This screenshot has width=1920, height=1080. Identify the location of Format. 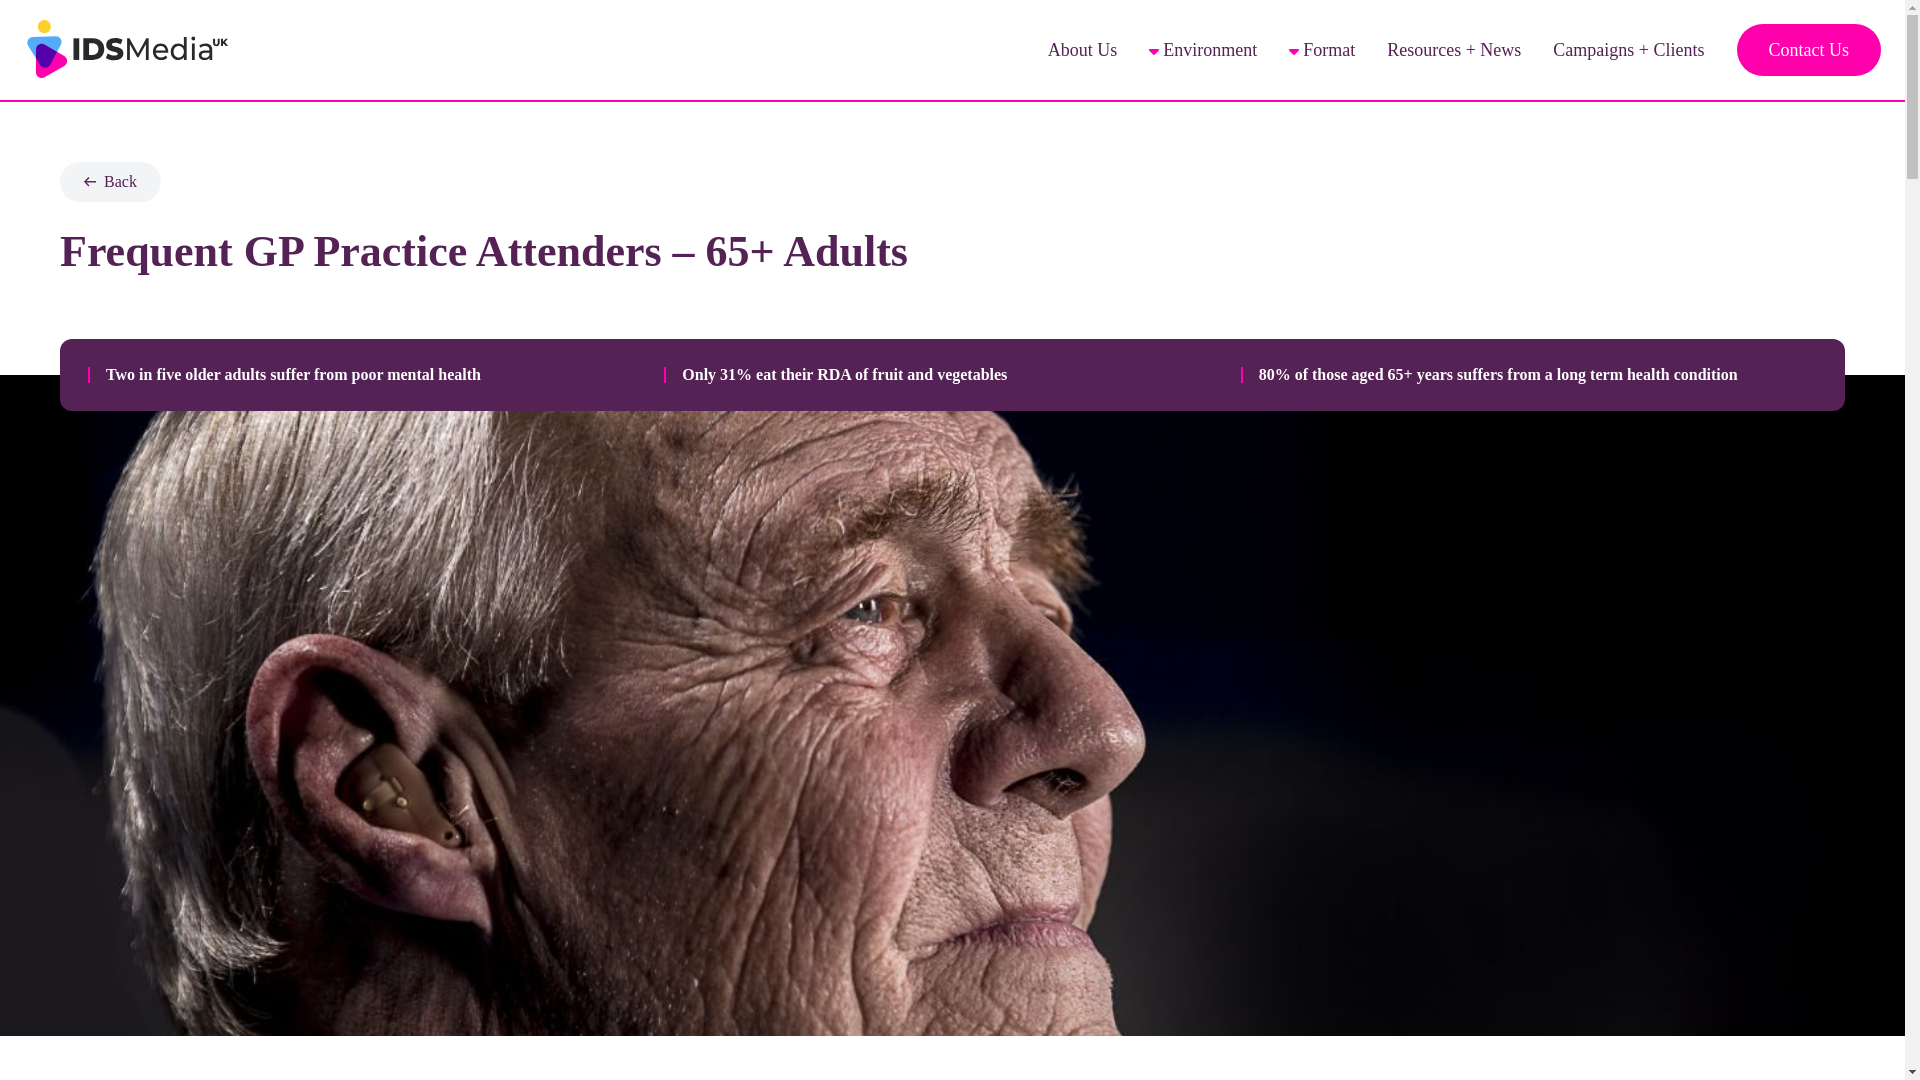
(1322, 49).